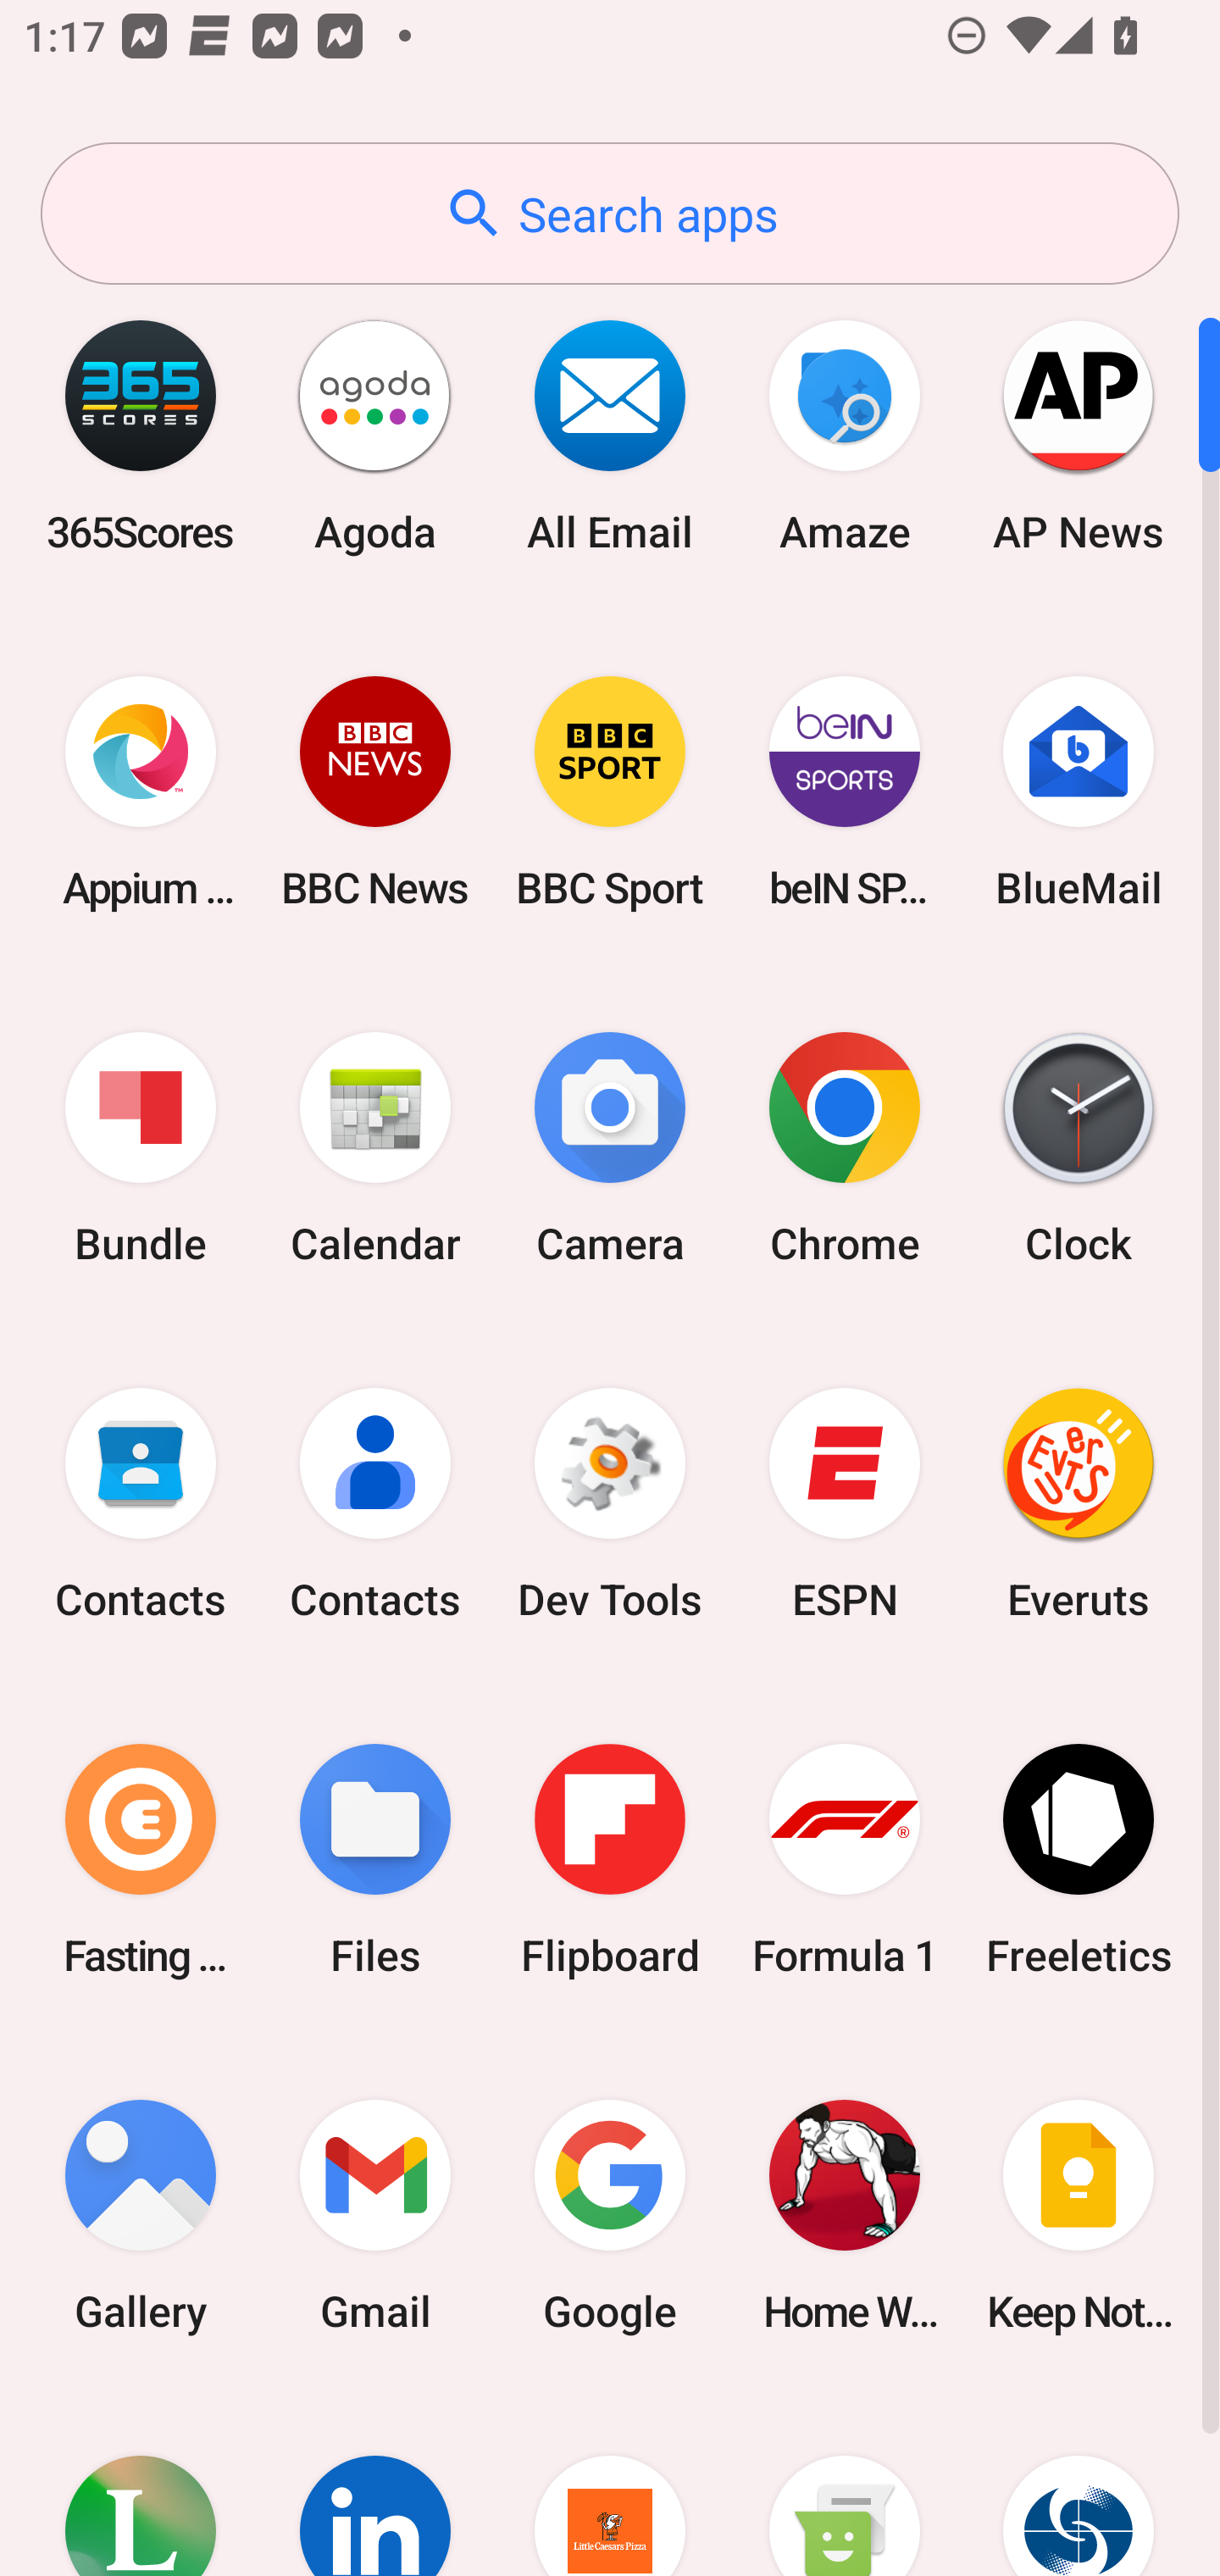 Image resolution: width=1220 pixels, height=2576 pixels. Describe the element at coordinates (610, 436) in the screenshot. I see `All Email` at that location.